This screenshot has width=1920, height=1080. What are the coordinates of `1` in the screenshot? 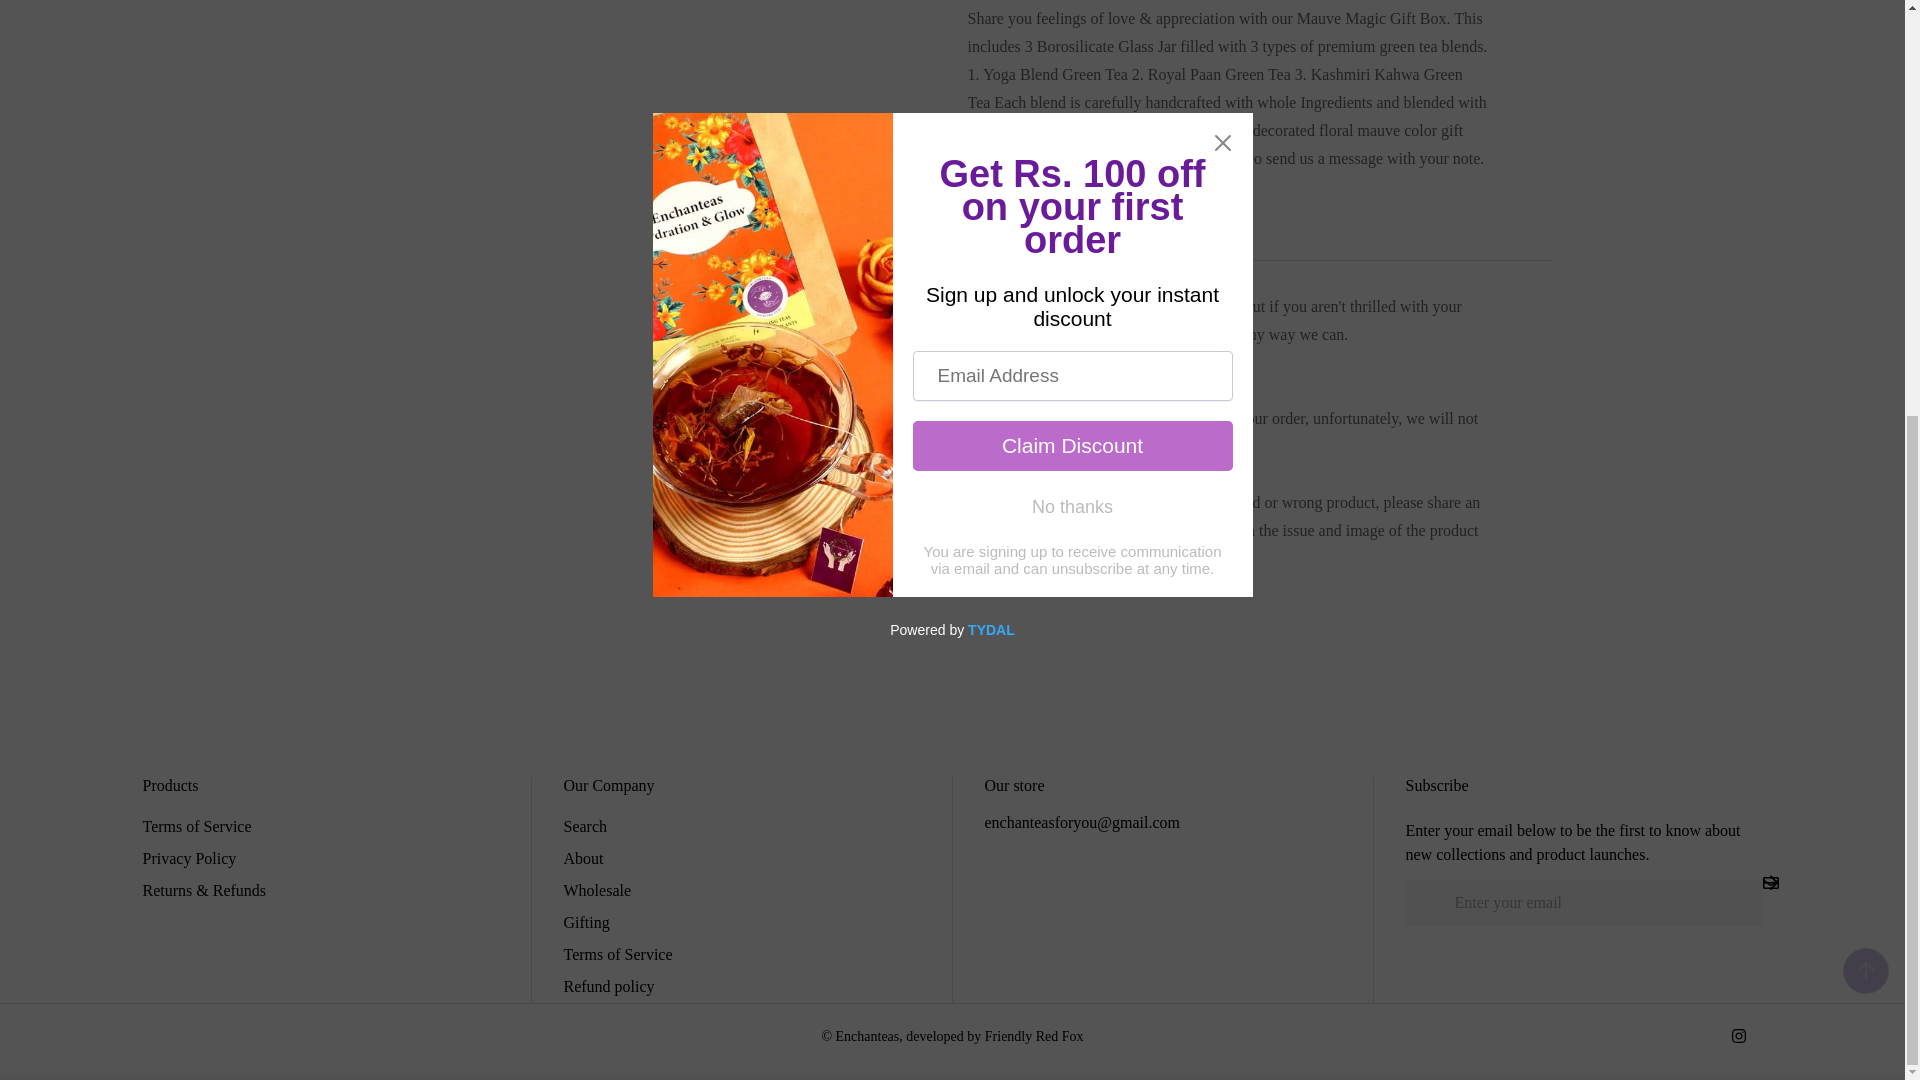 It's located at (1306, 449).